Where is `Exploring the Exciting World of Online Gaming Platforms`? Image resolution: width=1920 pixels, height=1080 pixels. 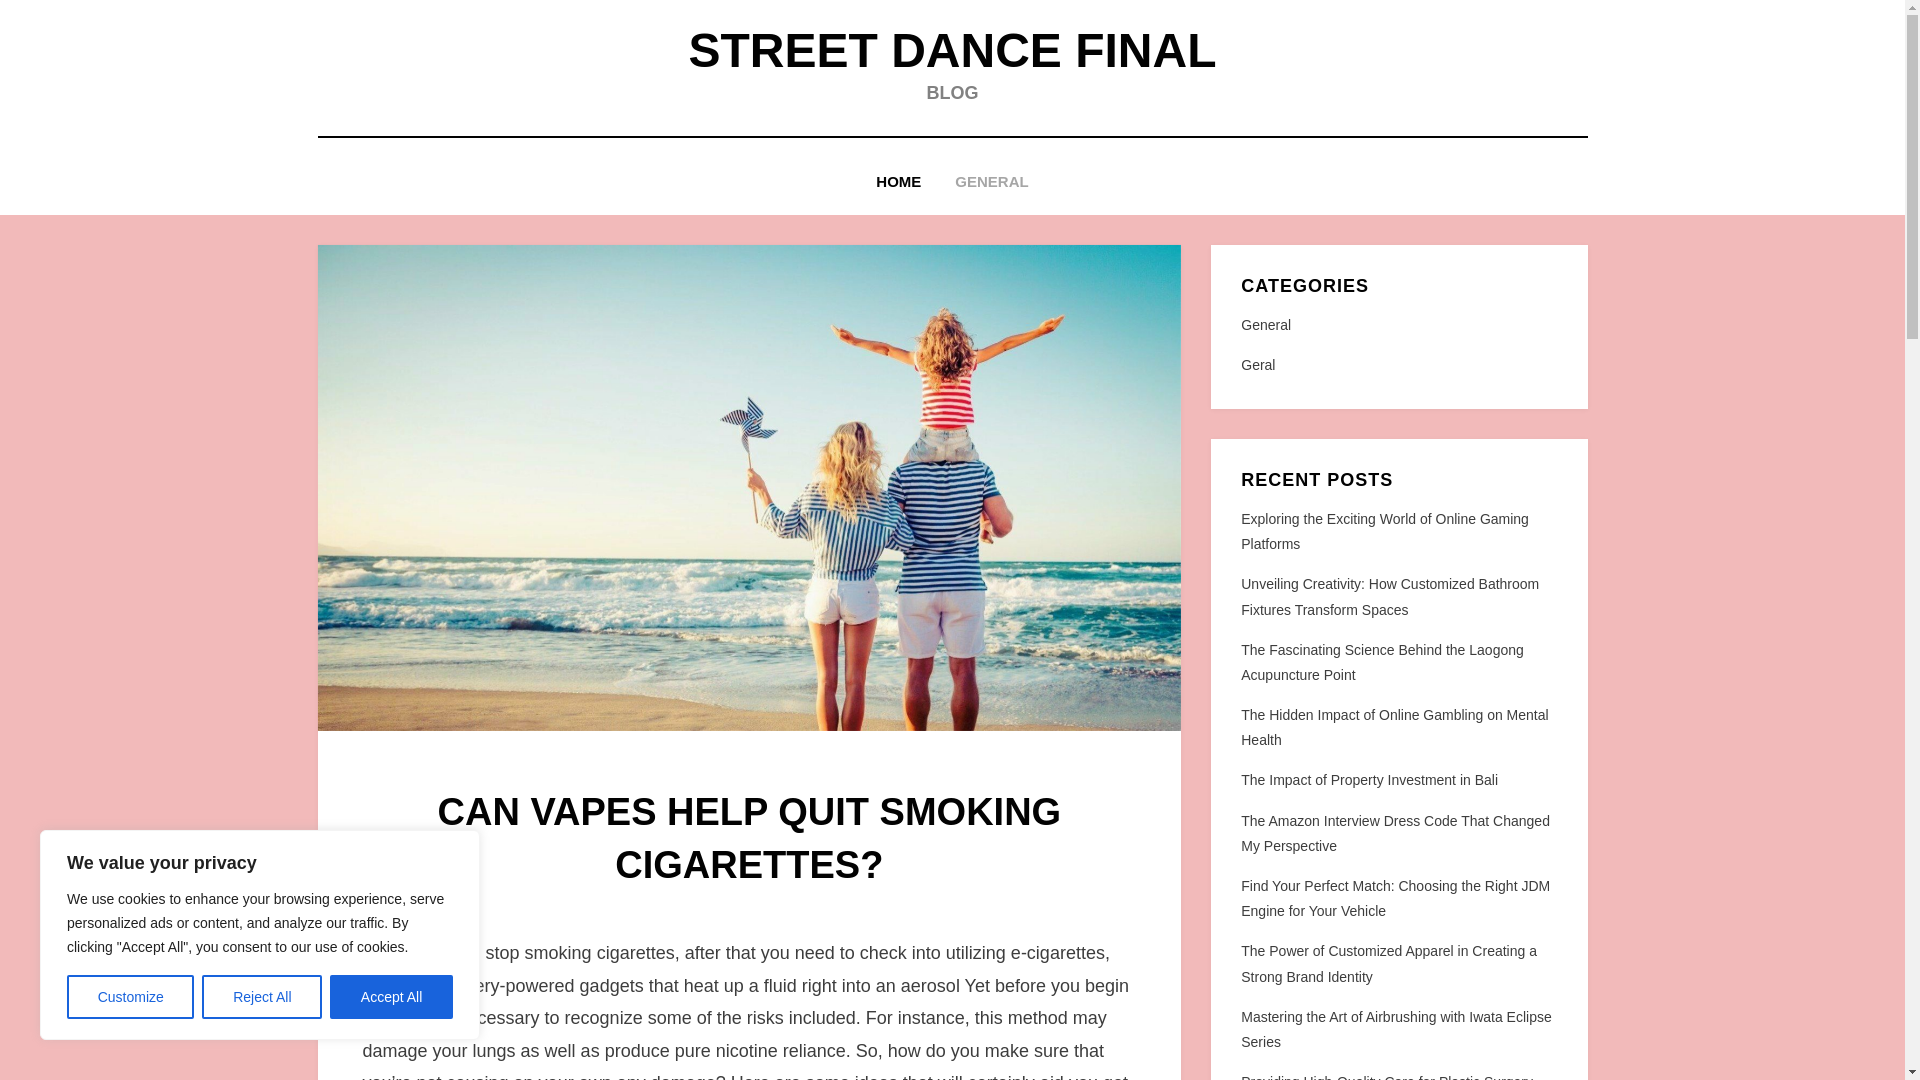 Exploring the Exciting World of Online Gaming Platforms is located at coordinates (1384, 530).